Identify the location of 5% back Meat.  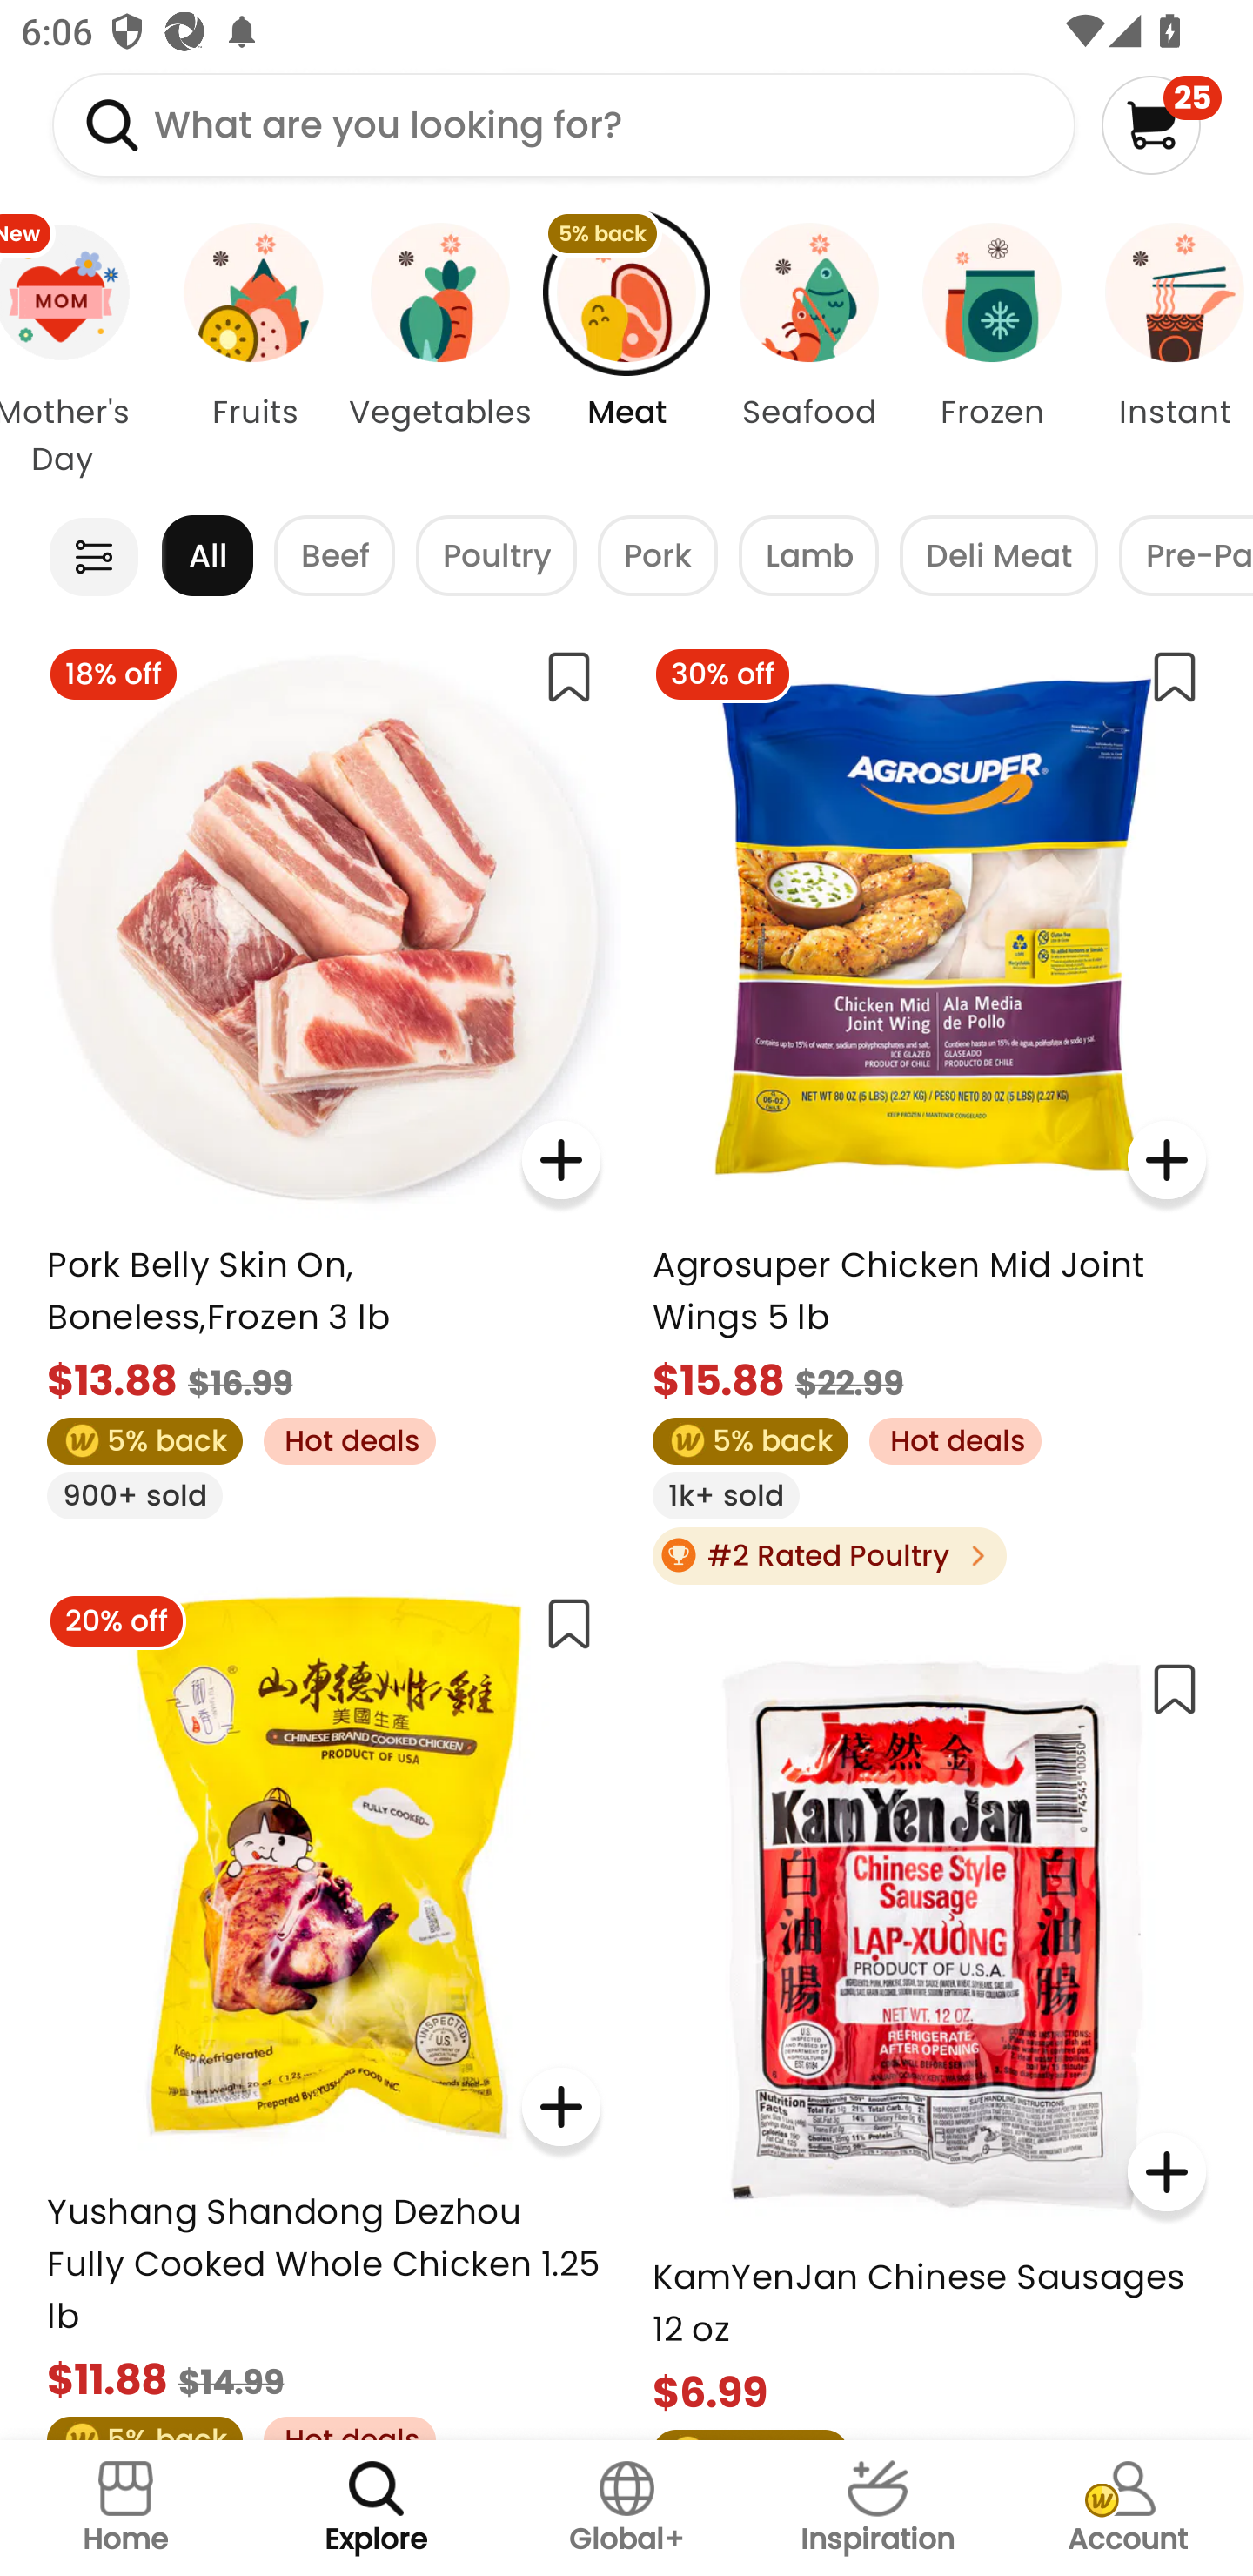
(626, 352).